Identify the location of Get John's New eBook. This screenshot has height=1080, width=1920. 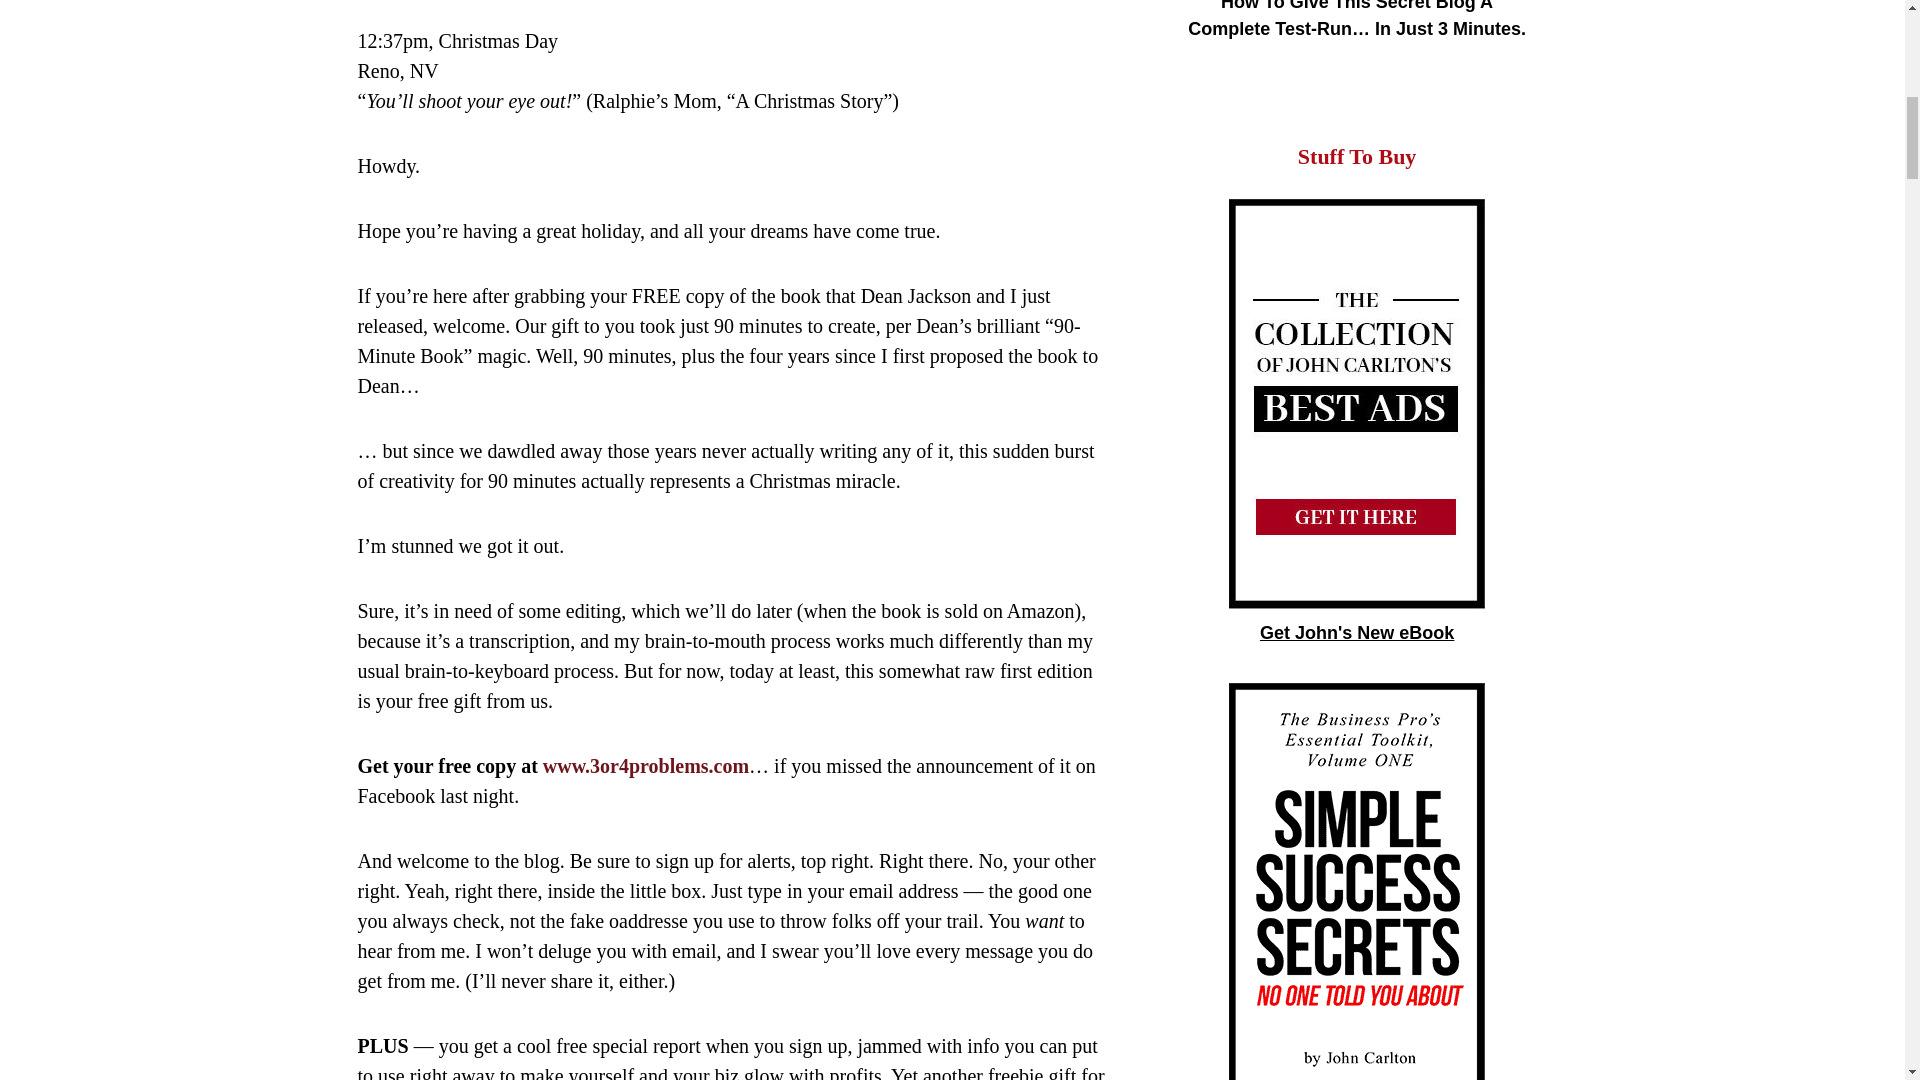
(1356, 632).